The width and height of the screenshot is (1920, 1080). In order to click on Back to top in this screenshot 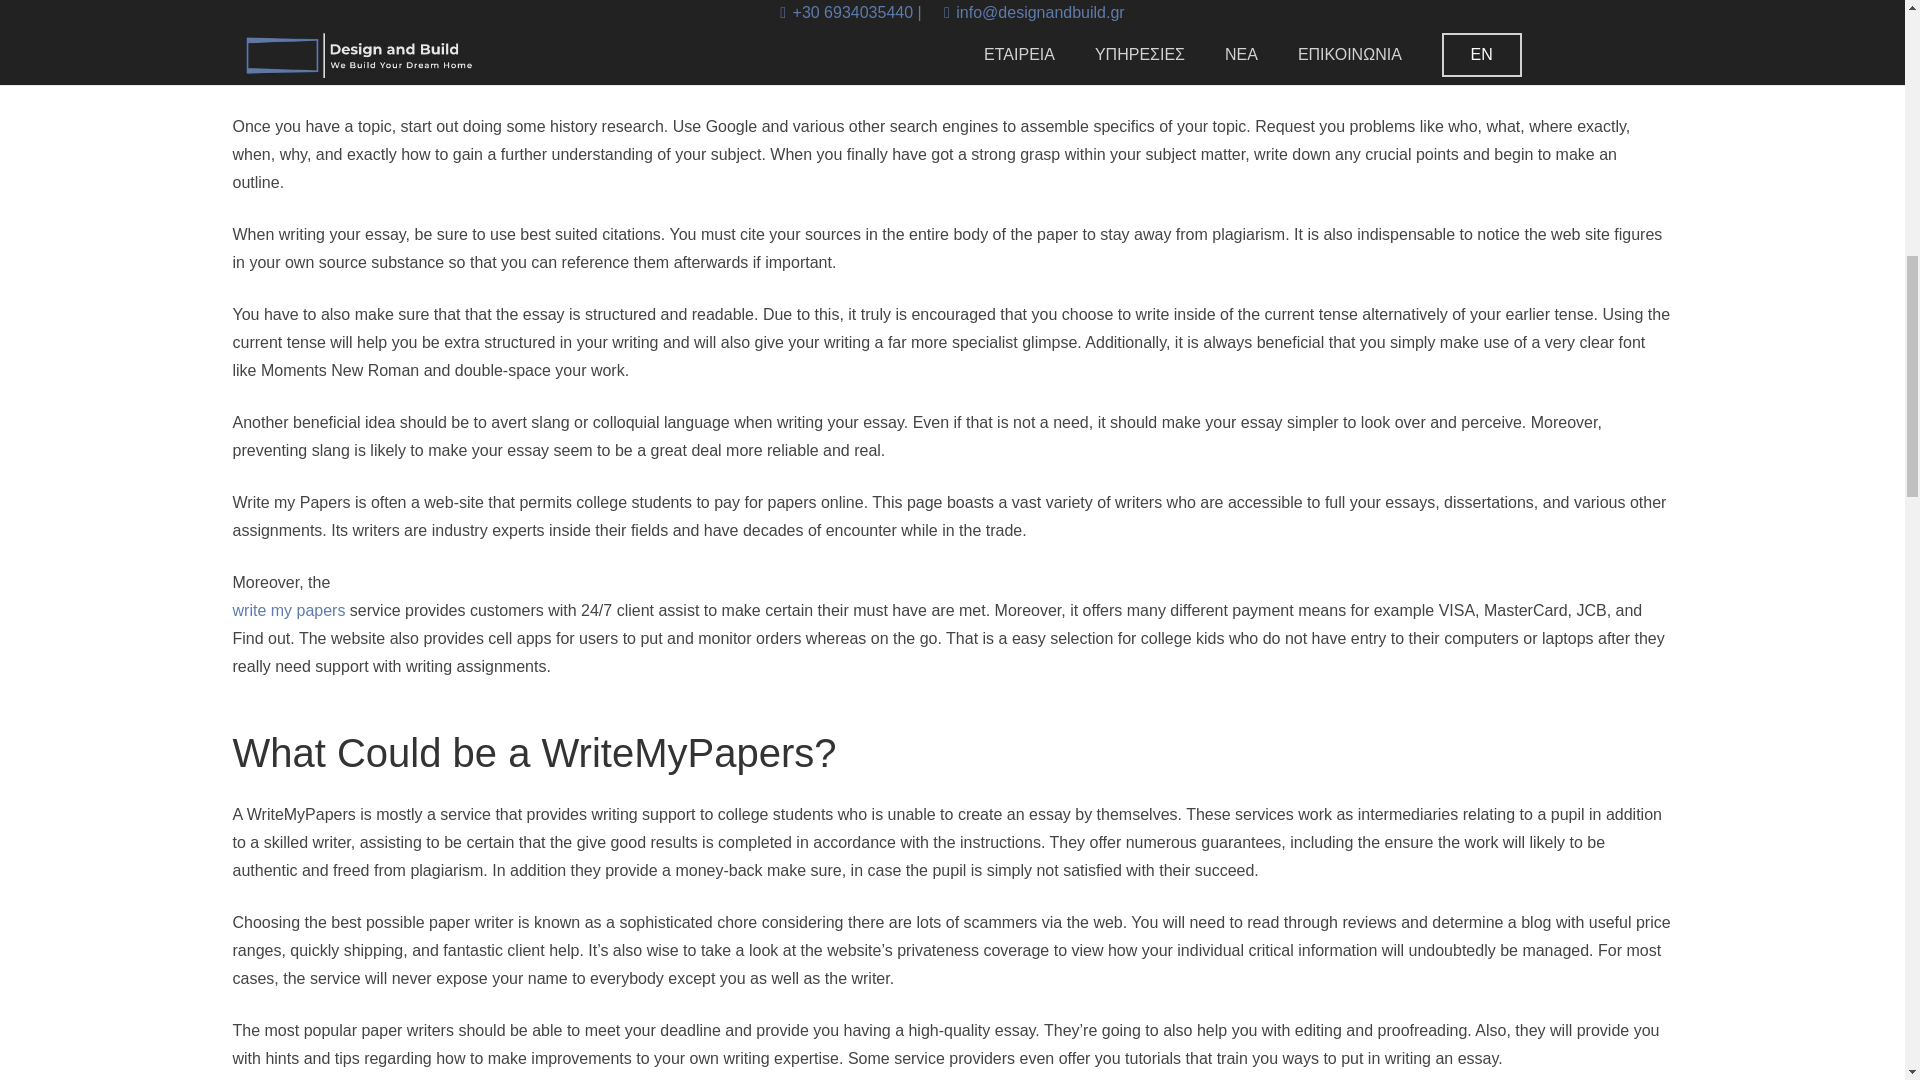, I will do `click(1864, 40)`.